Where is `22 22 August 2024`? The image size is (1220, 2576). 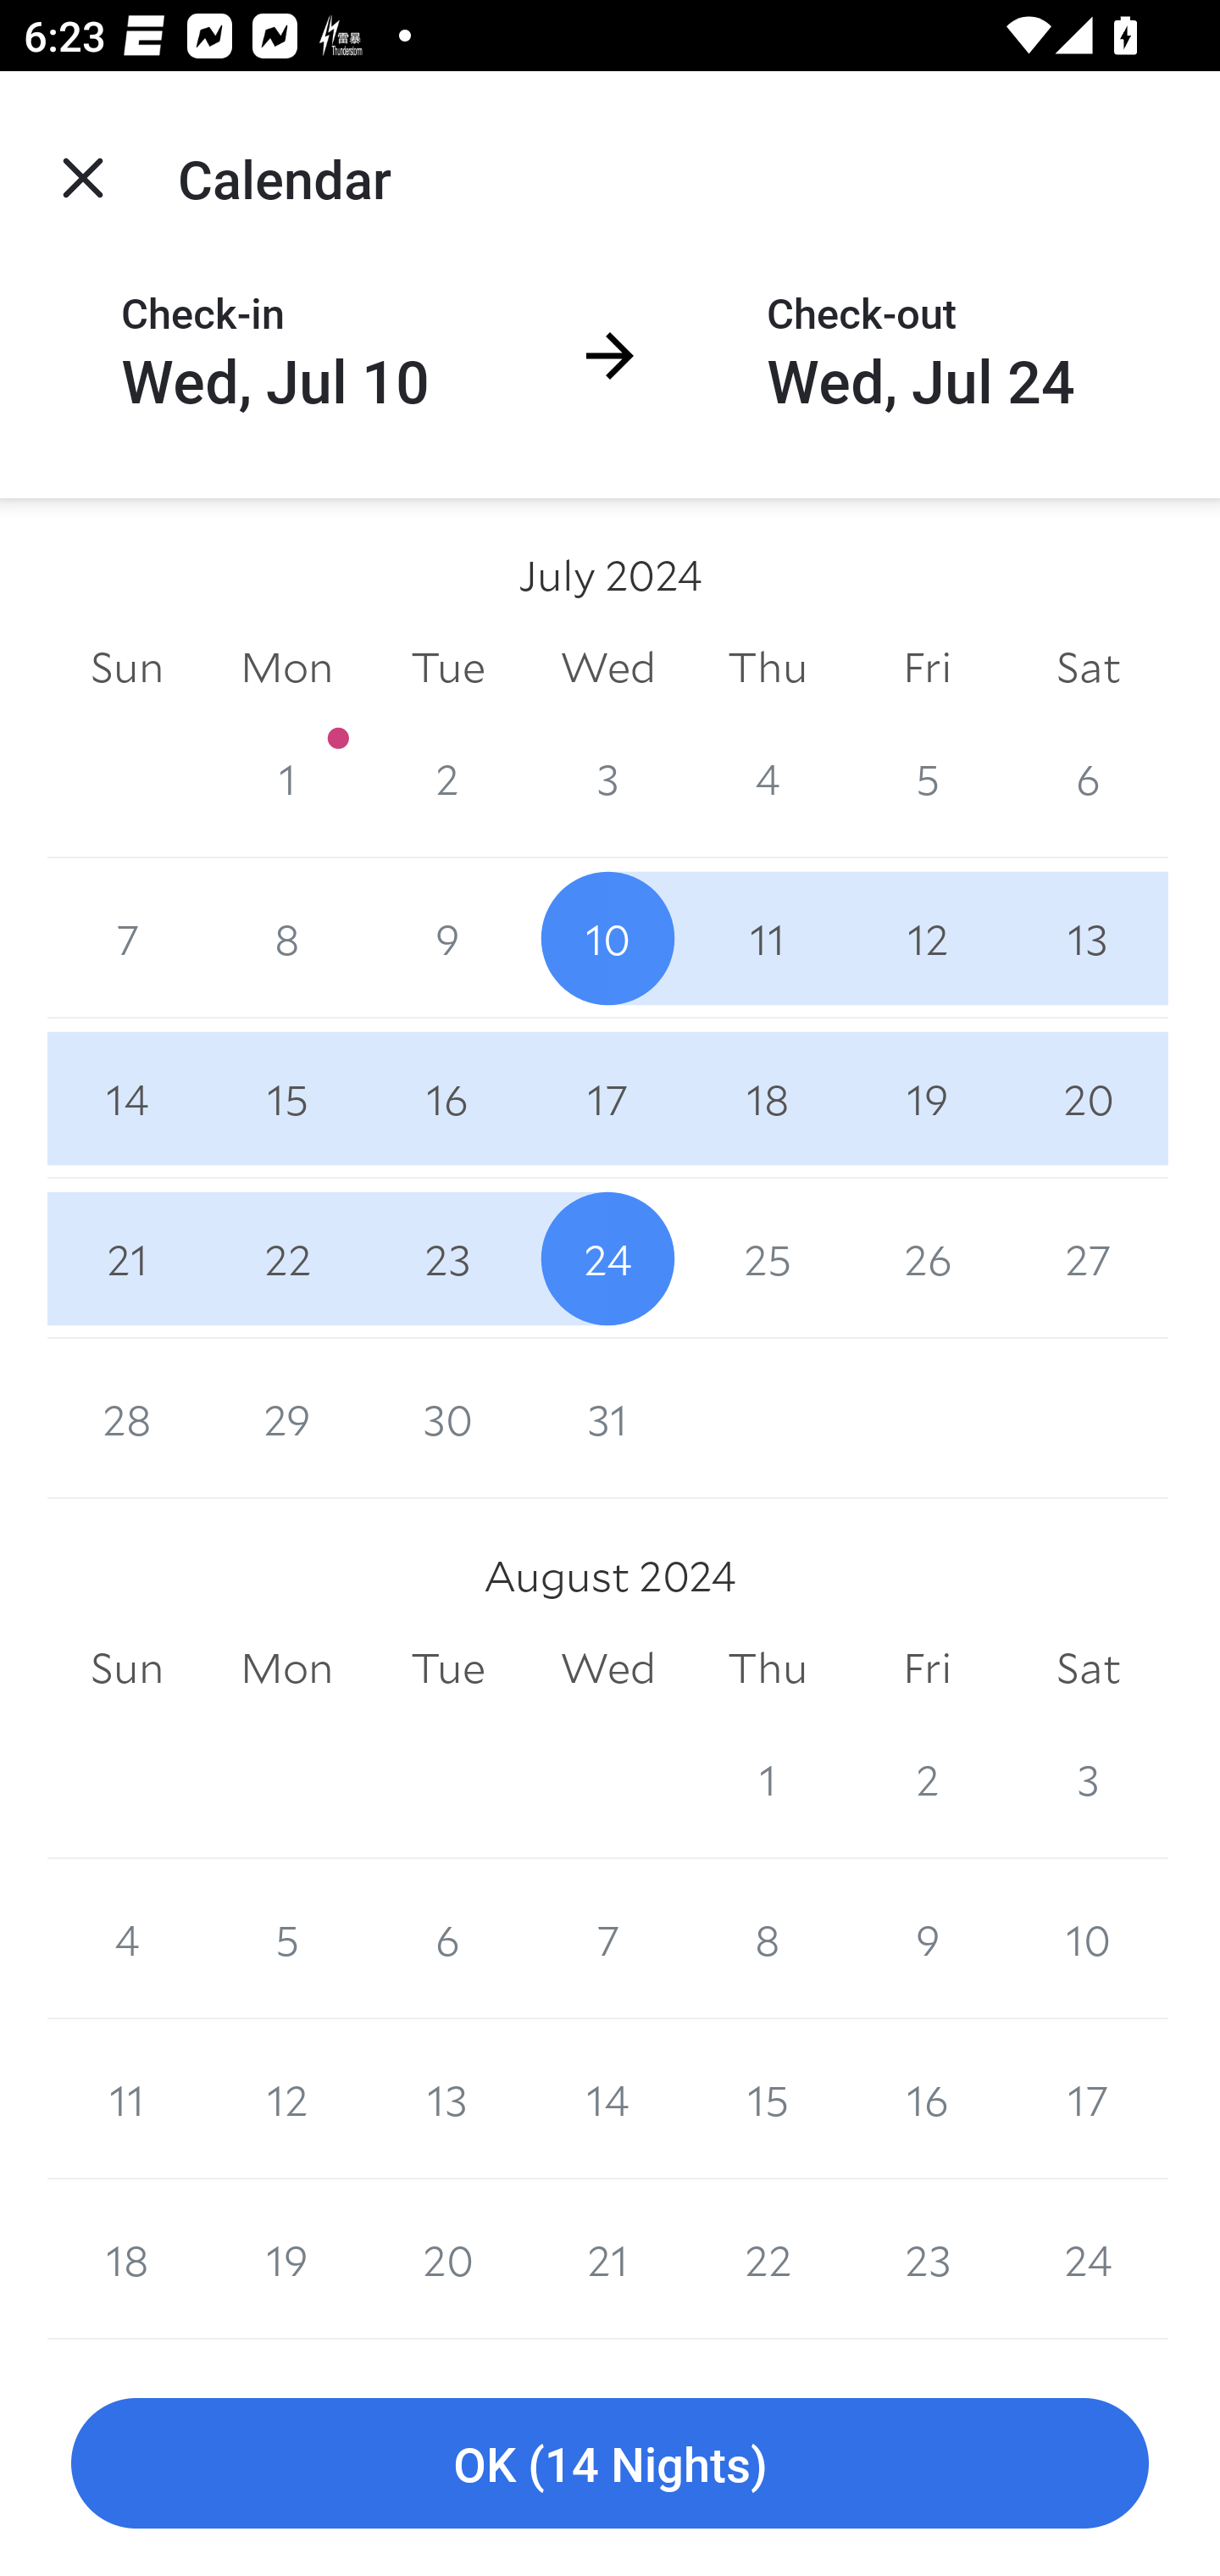
22 22 August 2024 is located at coordinates (768, 2259).